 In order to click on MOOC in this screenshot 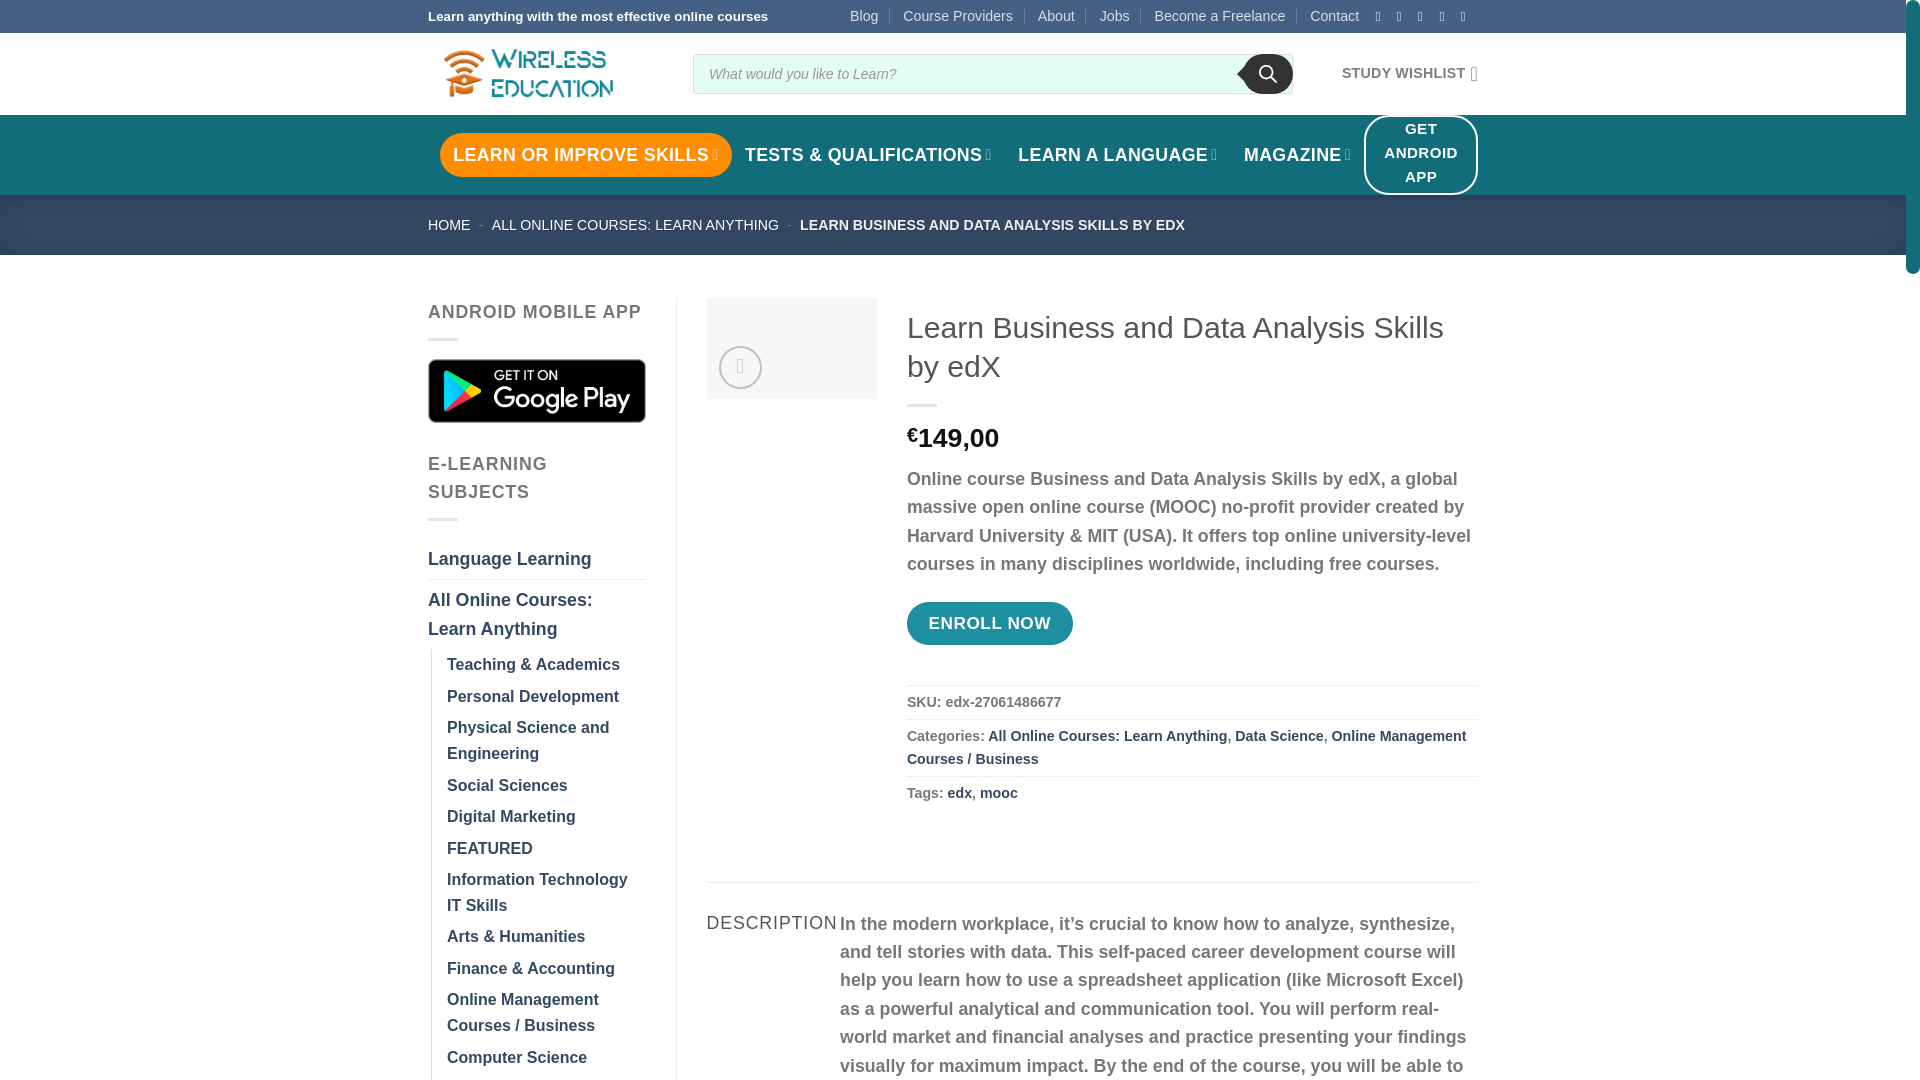, I will do `click(585, 154)`.